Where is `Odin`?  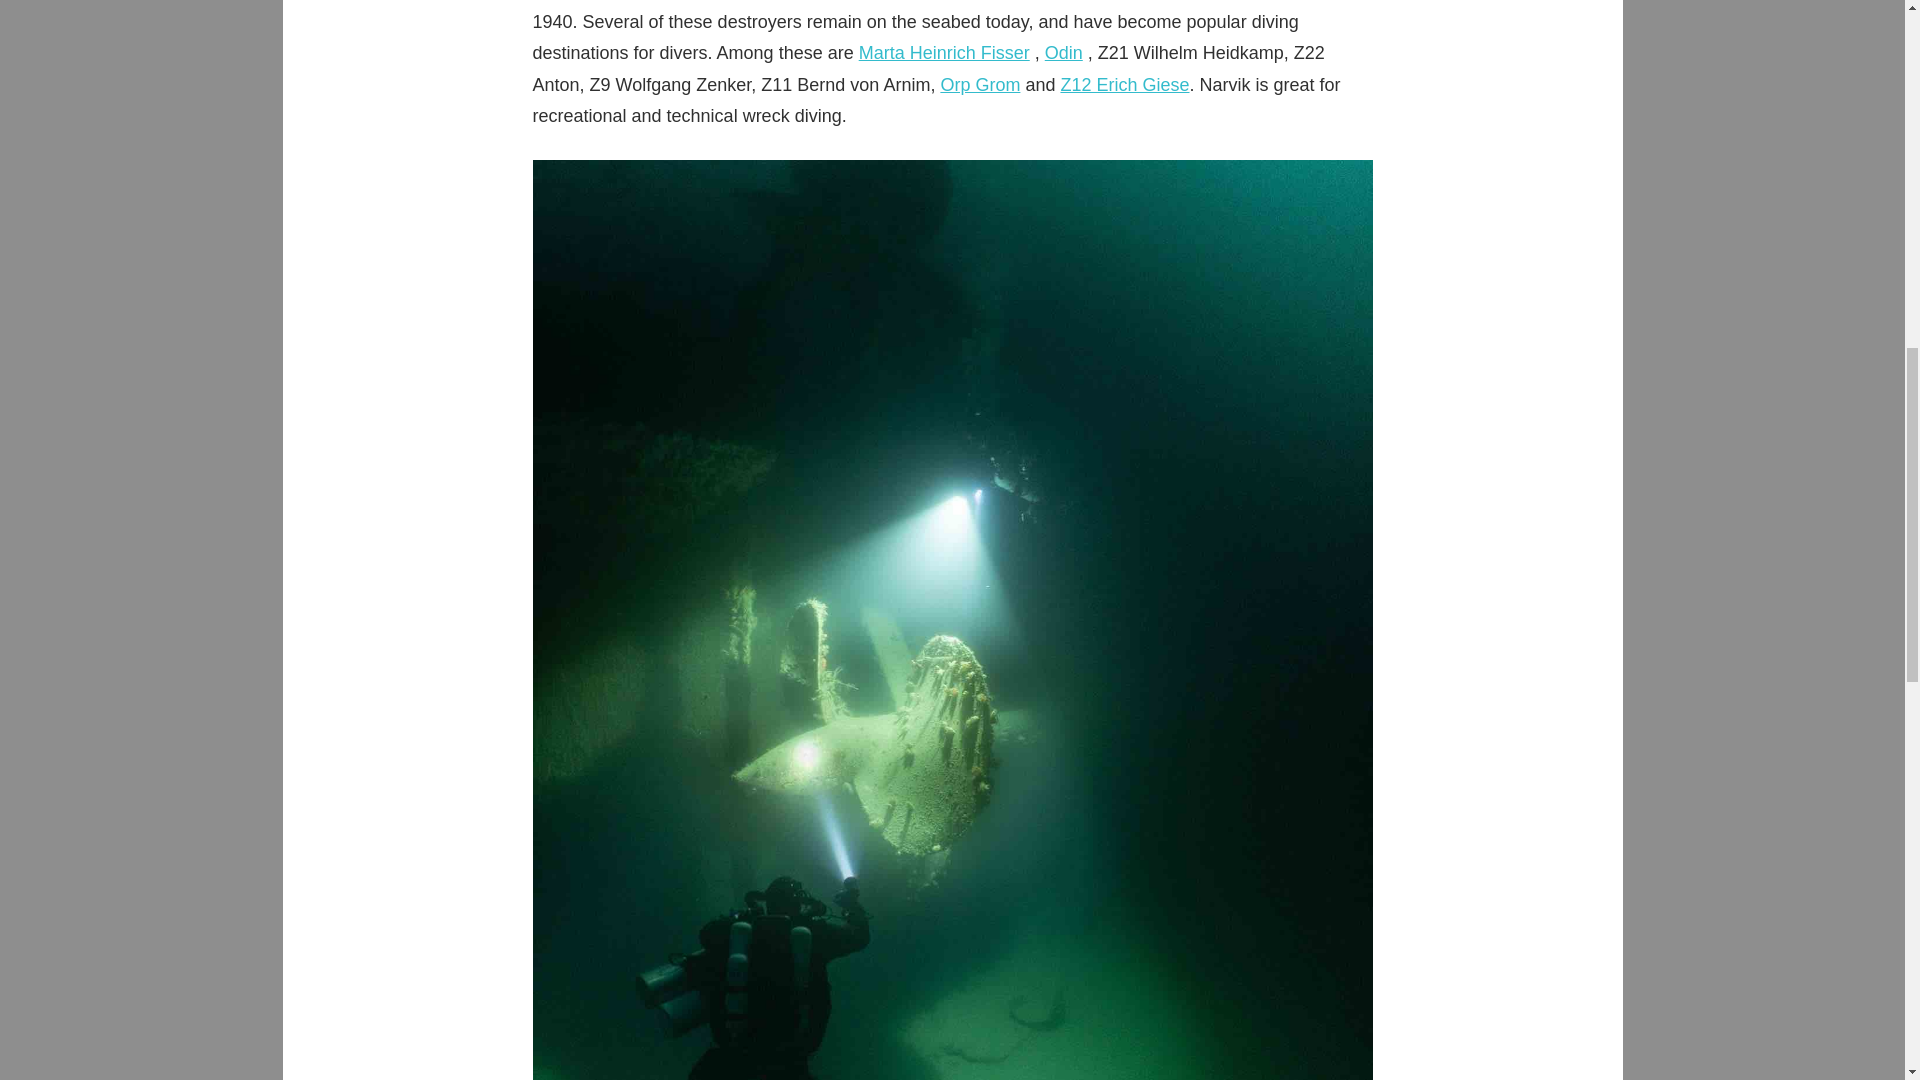 Odin is located at coordinates (1063, 52).